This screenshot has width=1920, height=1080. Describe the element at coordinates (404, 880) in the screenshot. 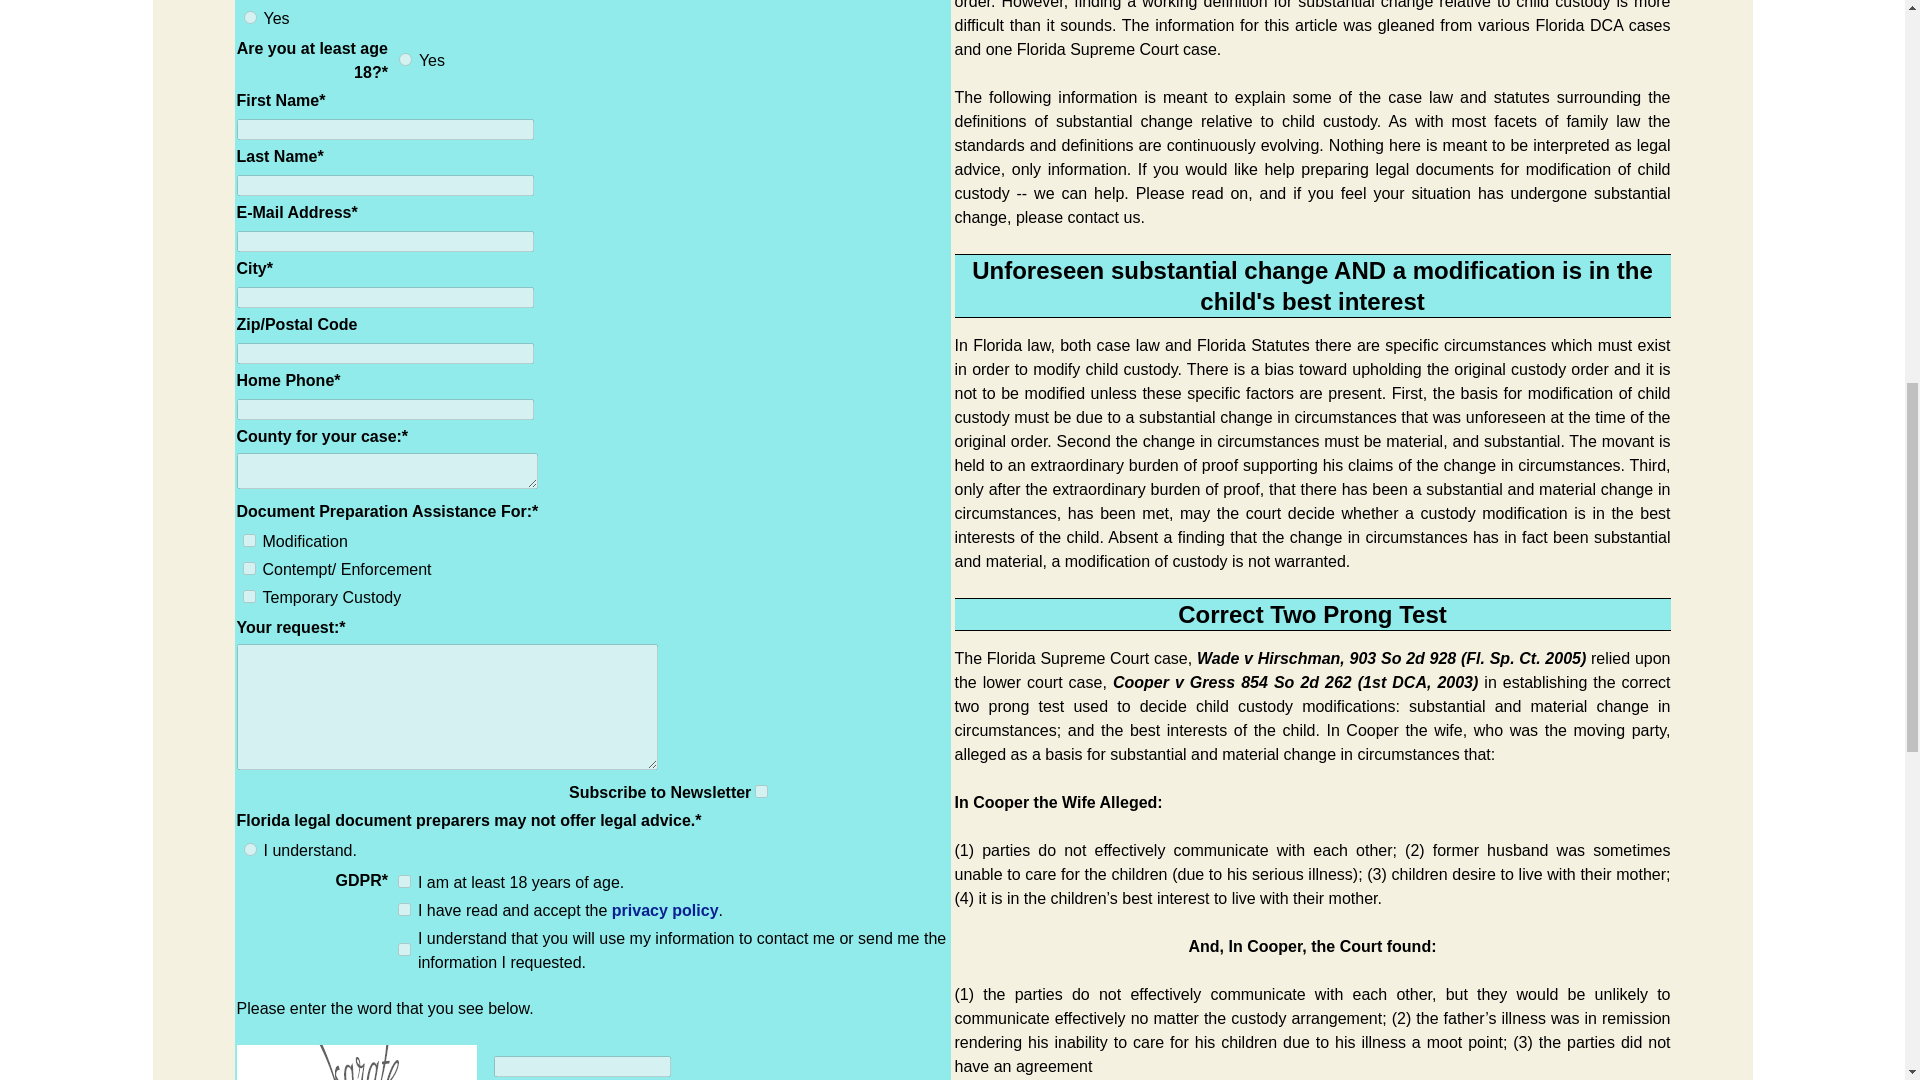

I see `I am at least 18 years of age.` at that location.